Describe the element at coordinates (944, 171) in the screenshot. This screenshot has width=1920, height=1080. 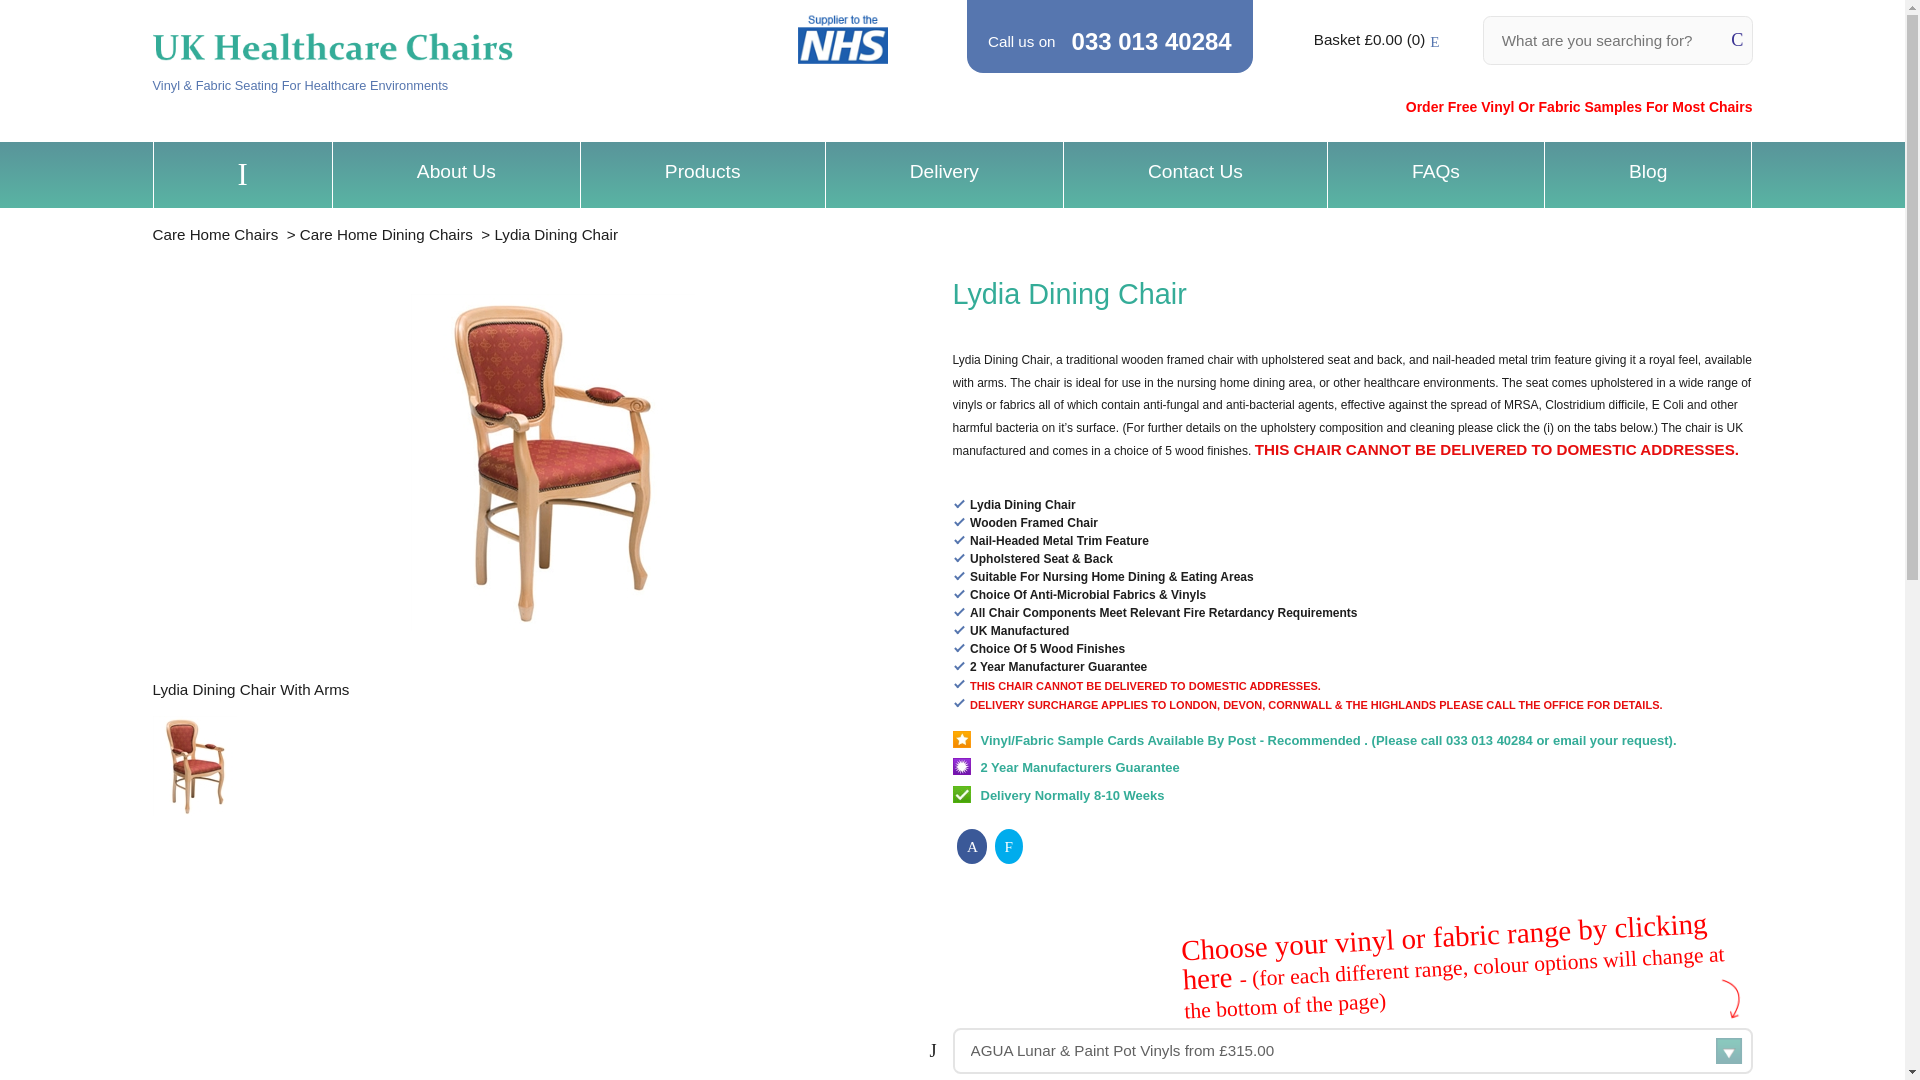
I see `Delivery` at that location.